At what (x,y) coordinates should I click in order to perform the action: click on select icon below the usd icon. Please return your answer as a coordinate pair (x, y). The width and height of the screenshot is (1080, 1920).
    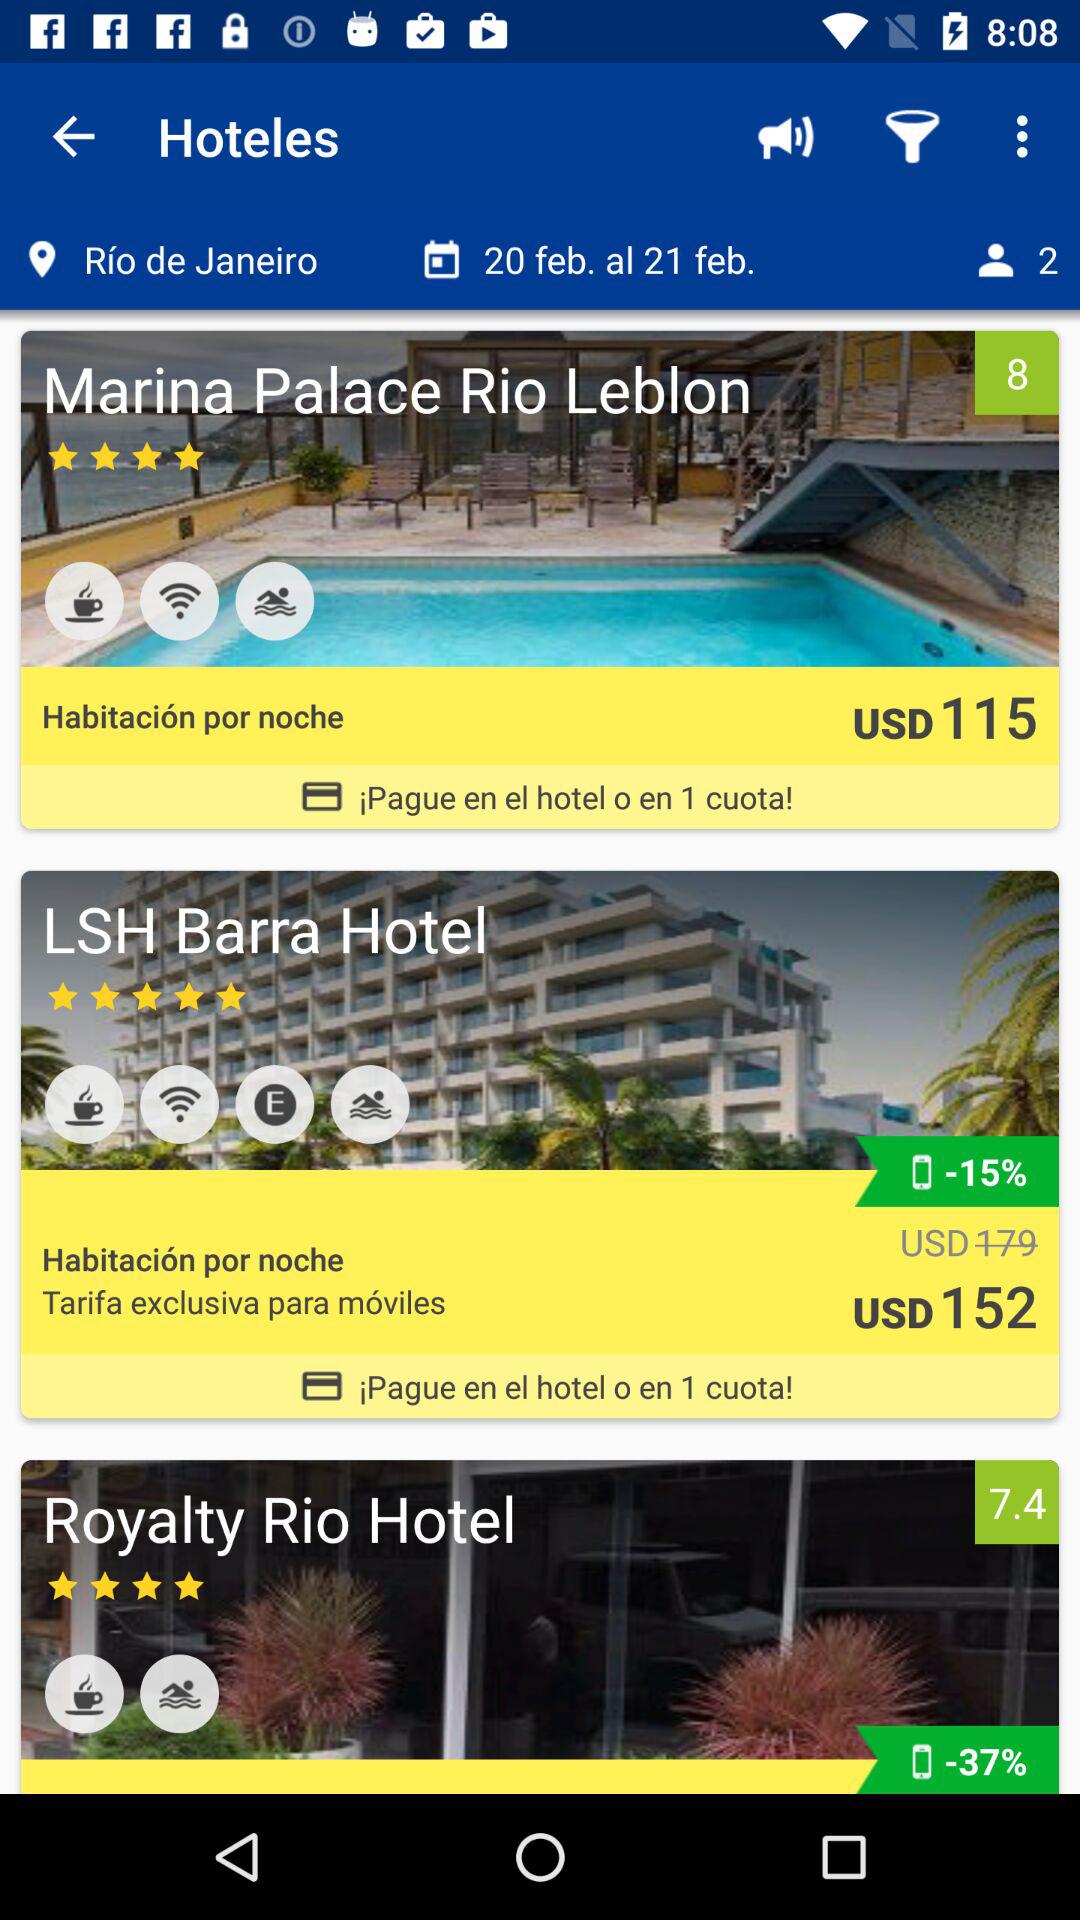
    Looking at the image, I should click on (988, 1304).